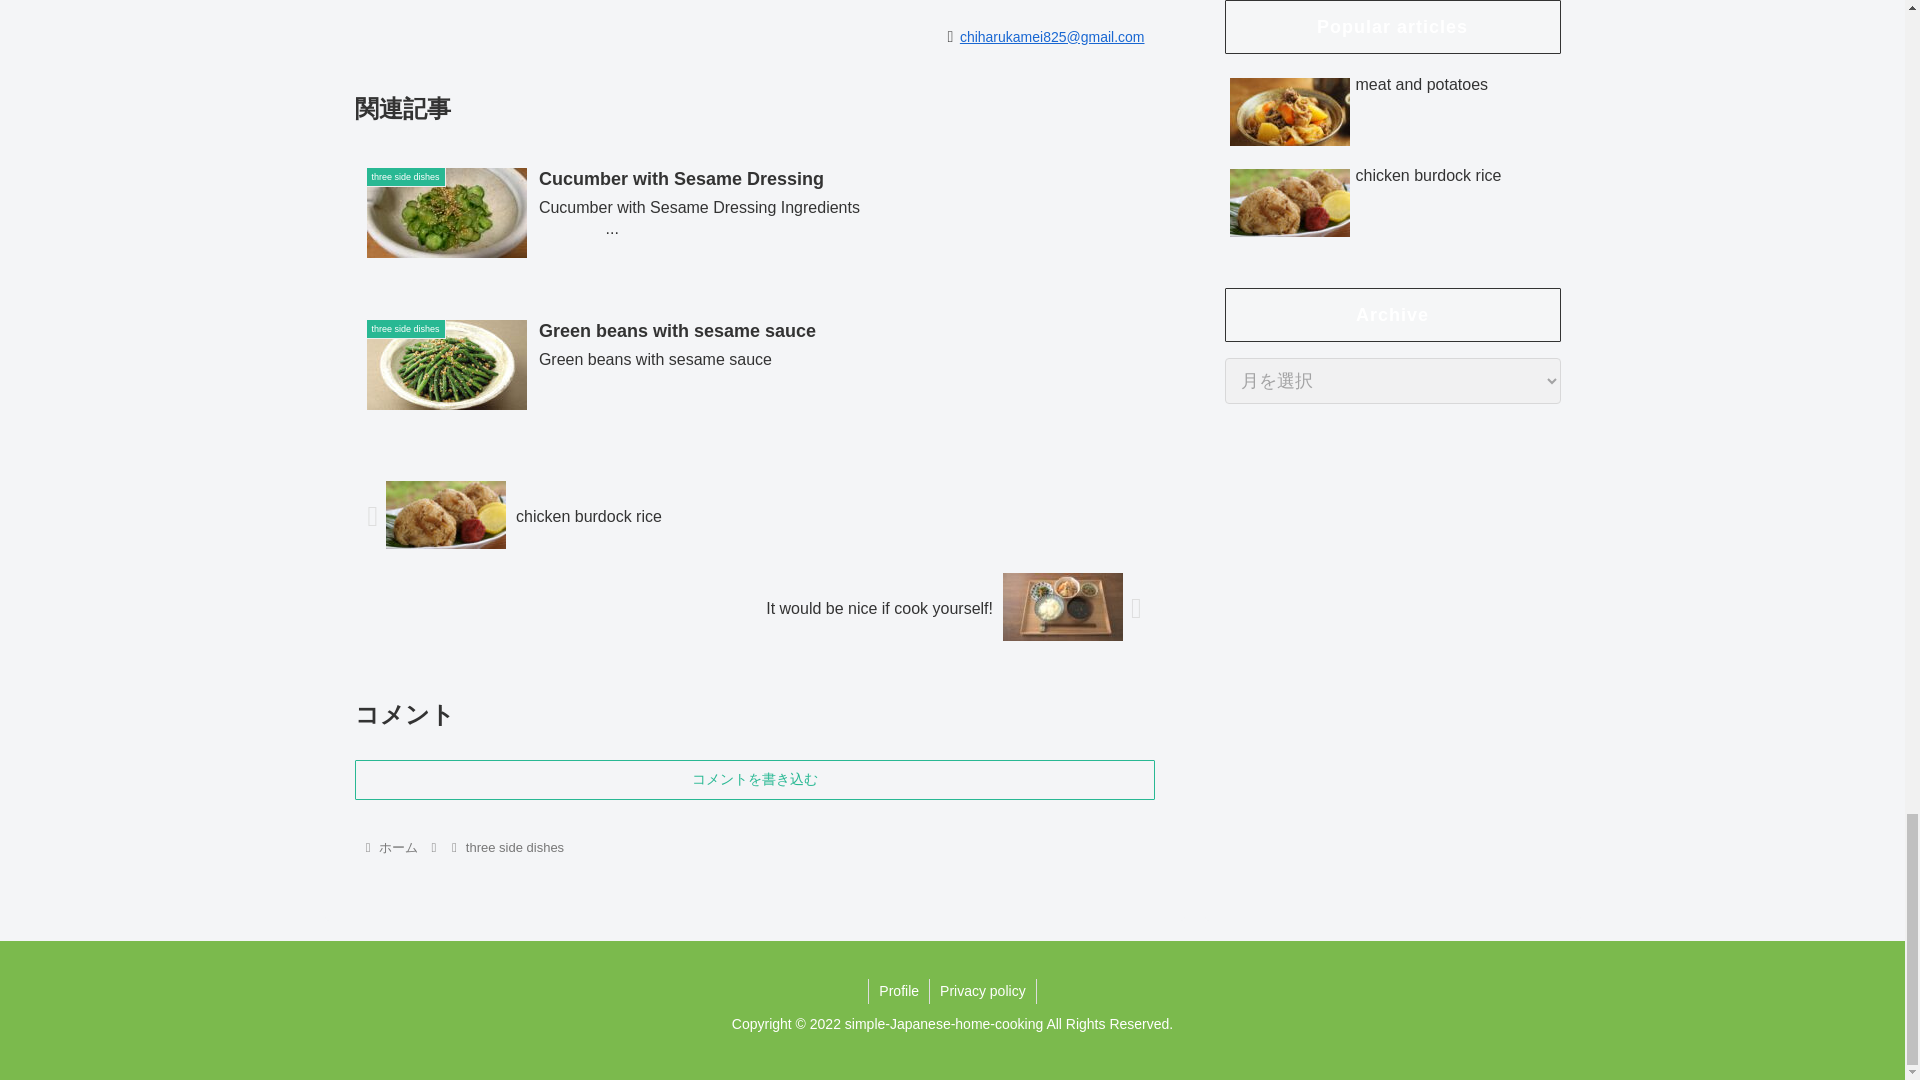 This screenshot has height=1080, width=1920. What do you see at coordinates (514, 848) in the screenshot?
I see `three side dishes` at bounding box center [514, 848].